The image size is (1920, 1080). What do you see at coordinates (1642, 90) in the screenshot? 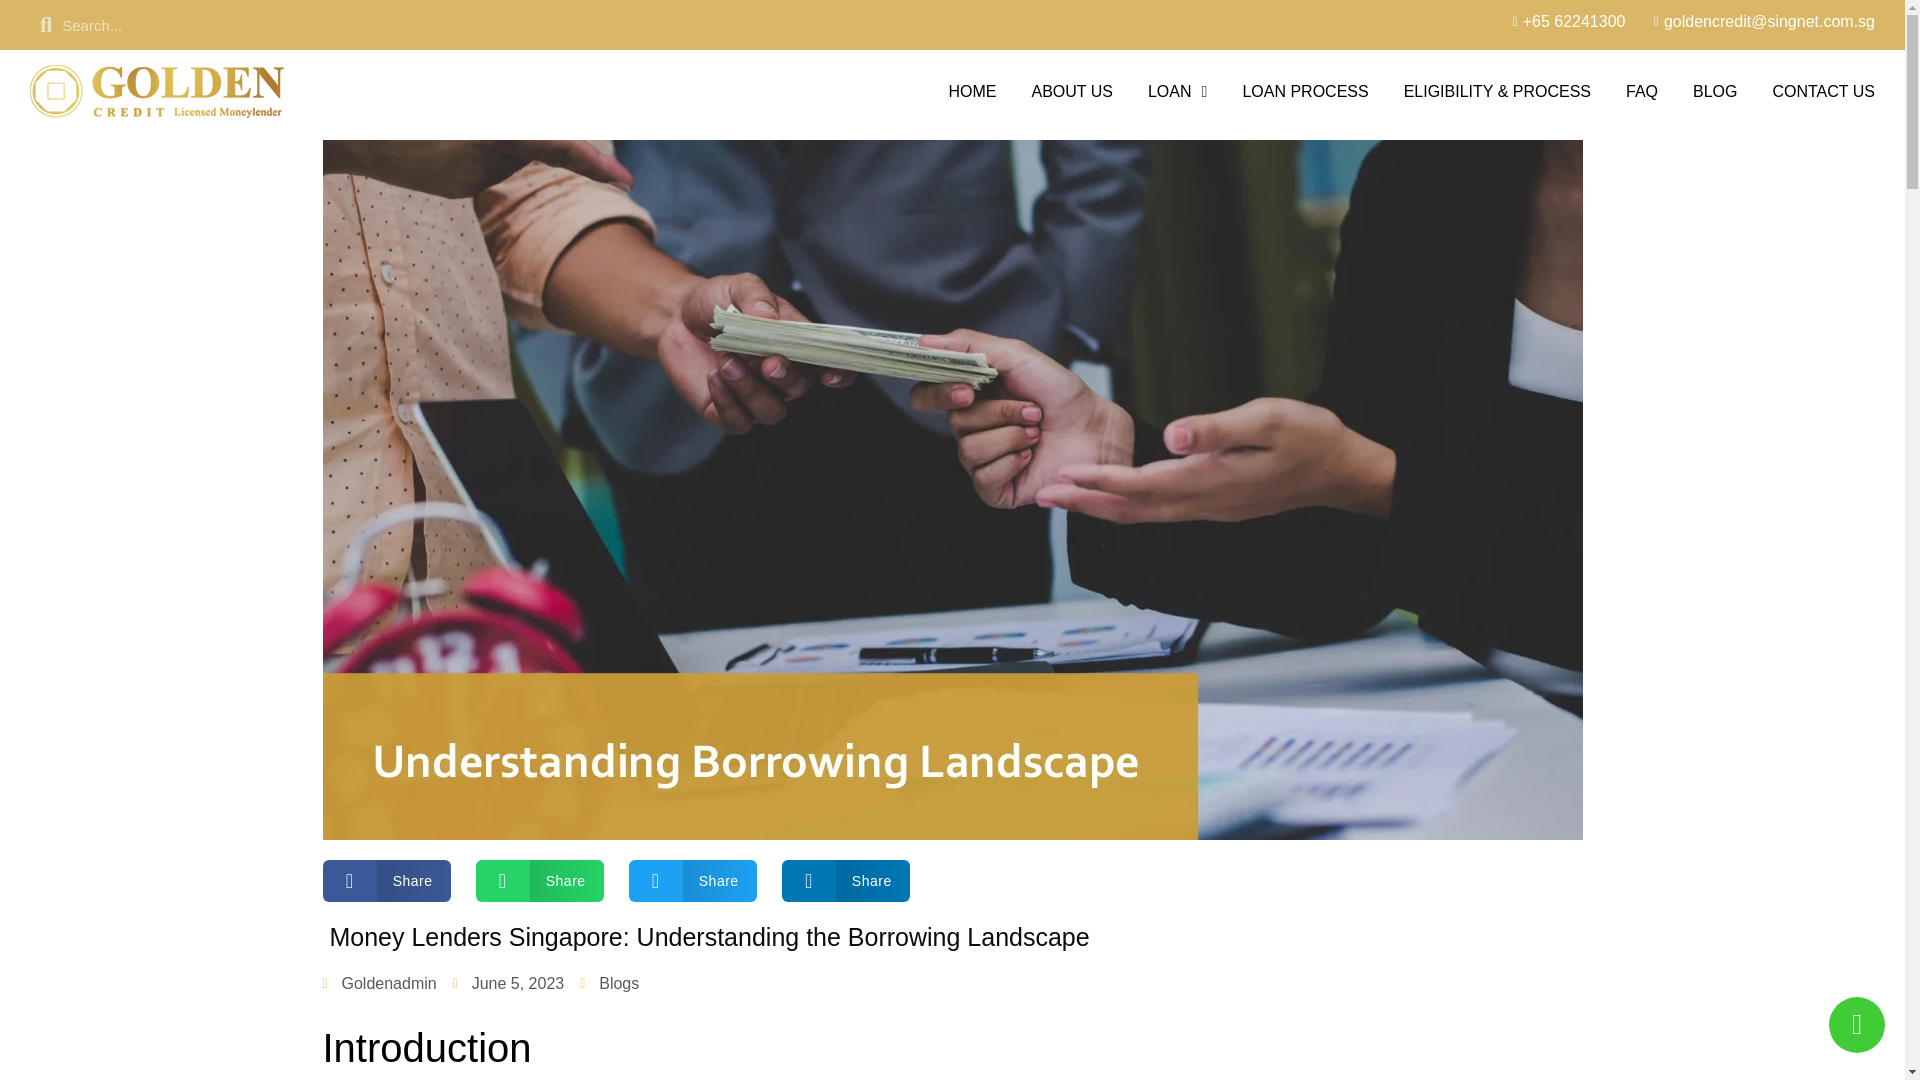
I see `FAQ` at bounding box center [1642, 90].